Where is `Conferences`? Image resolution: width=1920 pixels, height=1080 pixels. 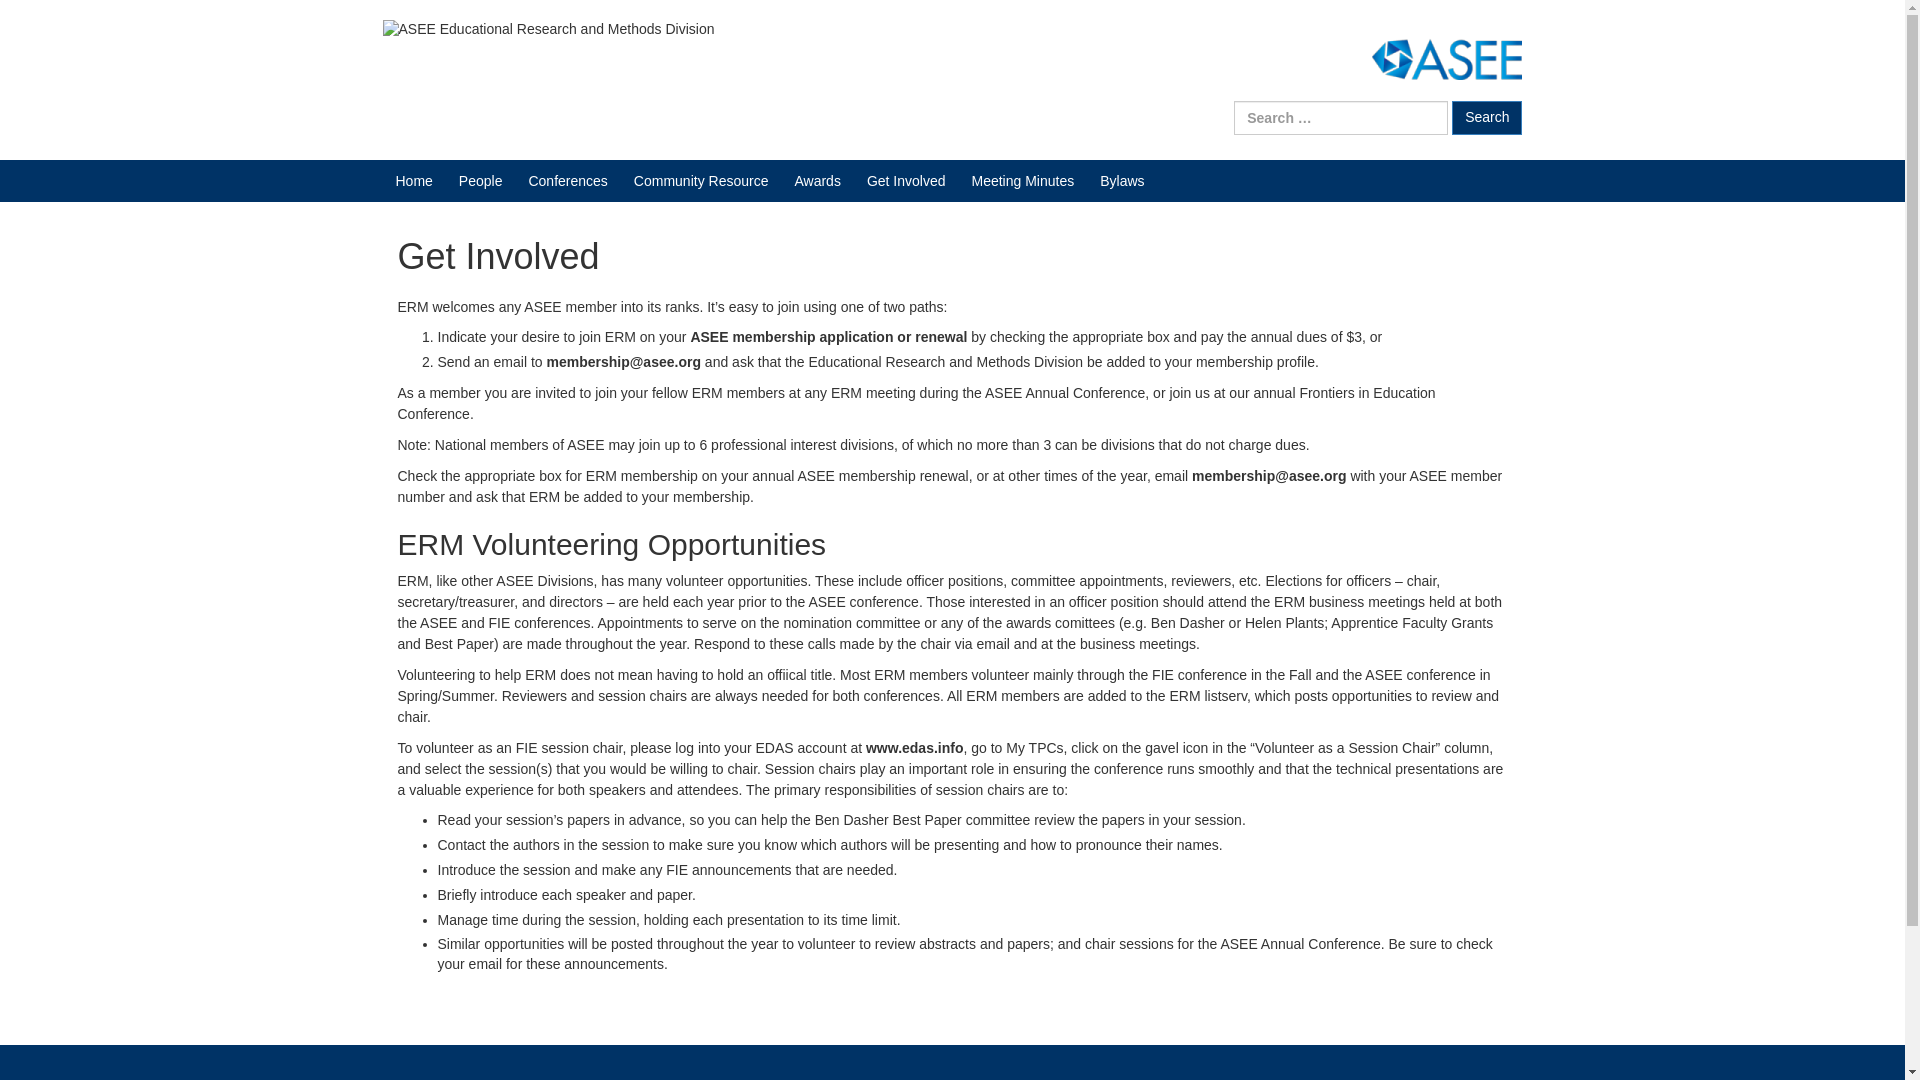 Conferences is located at coordinates (567, 180).